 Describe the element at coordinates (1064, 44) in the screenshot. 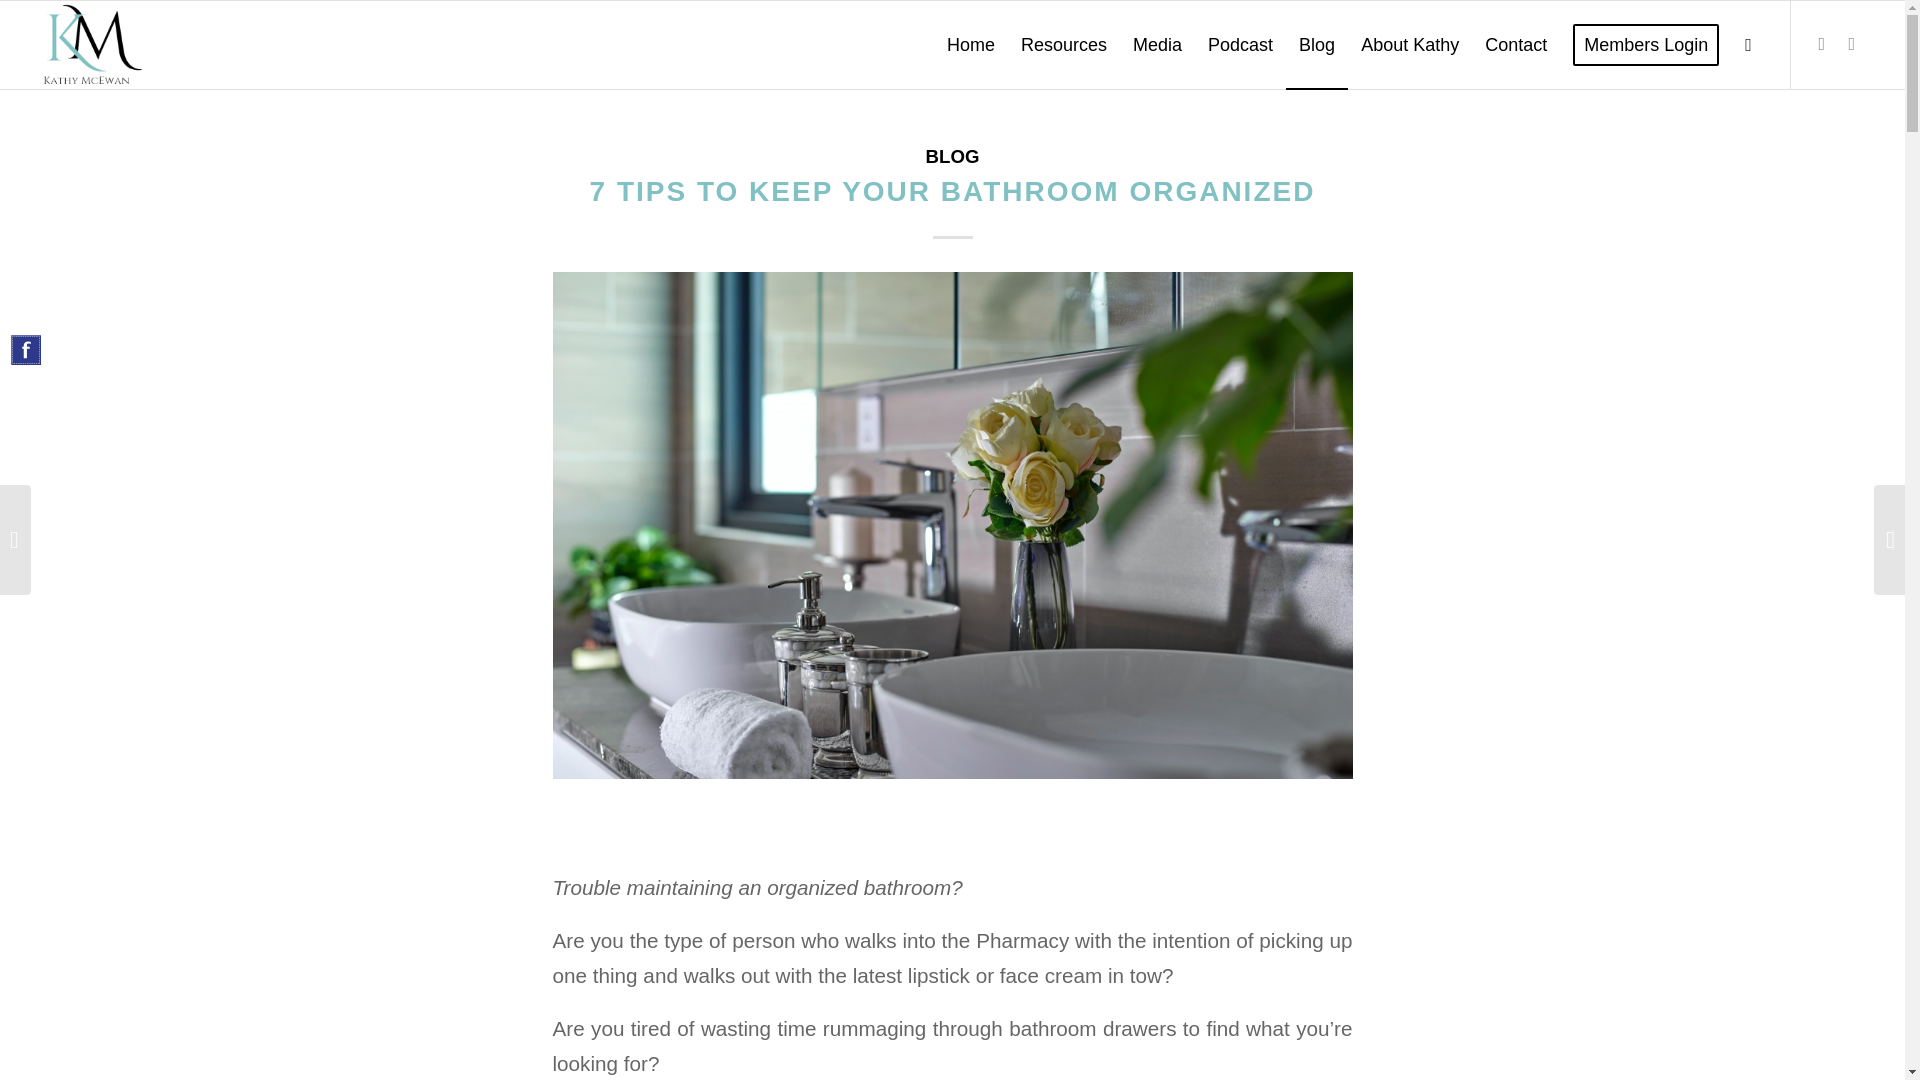

I see `Resources` at that location.